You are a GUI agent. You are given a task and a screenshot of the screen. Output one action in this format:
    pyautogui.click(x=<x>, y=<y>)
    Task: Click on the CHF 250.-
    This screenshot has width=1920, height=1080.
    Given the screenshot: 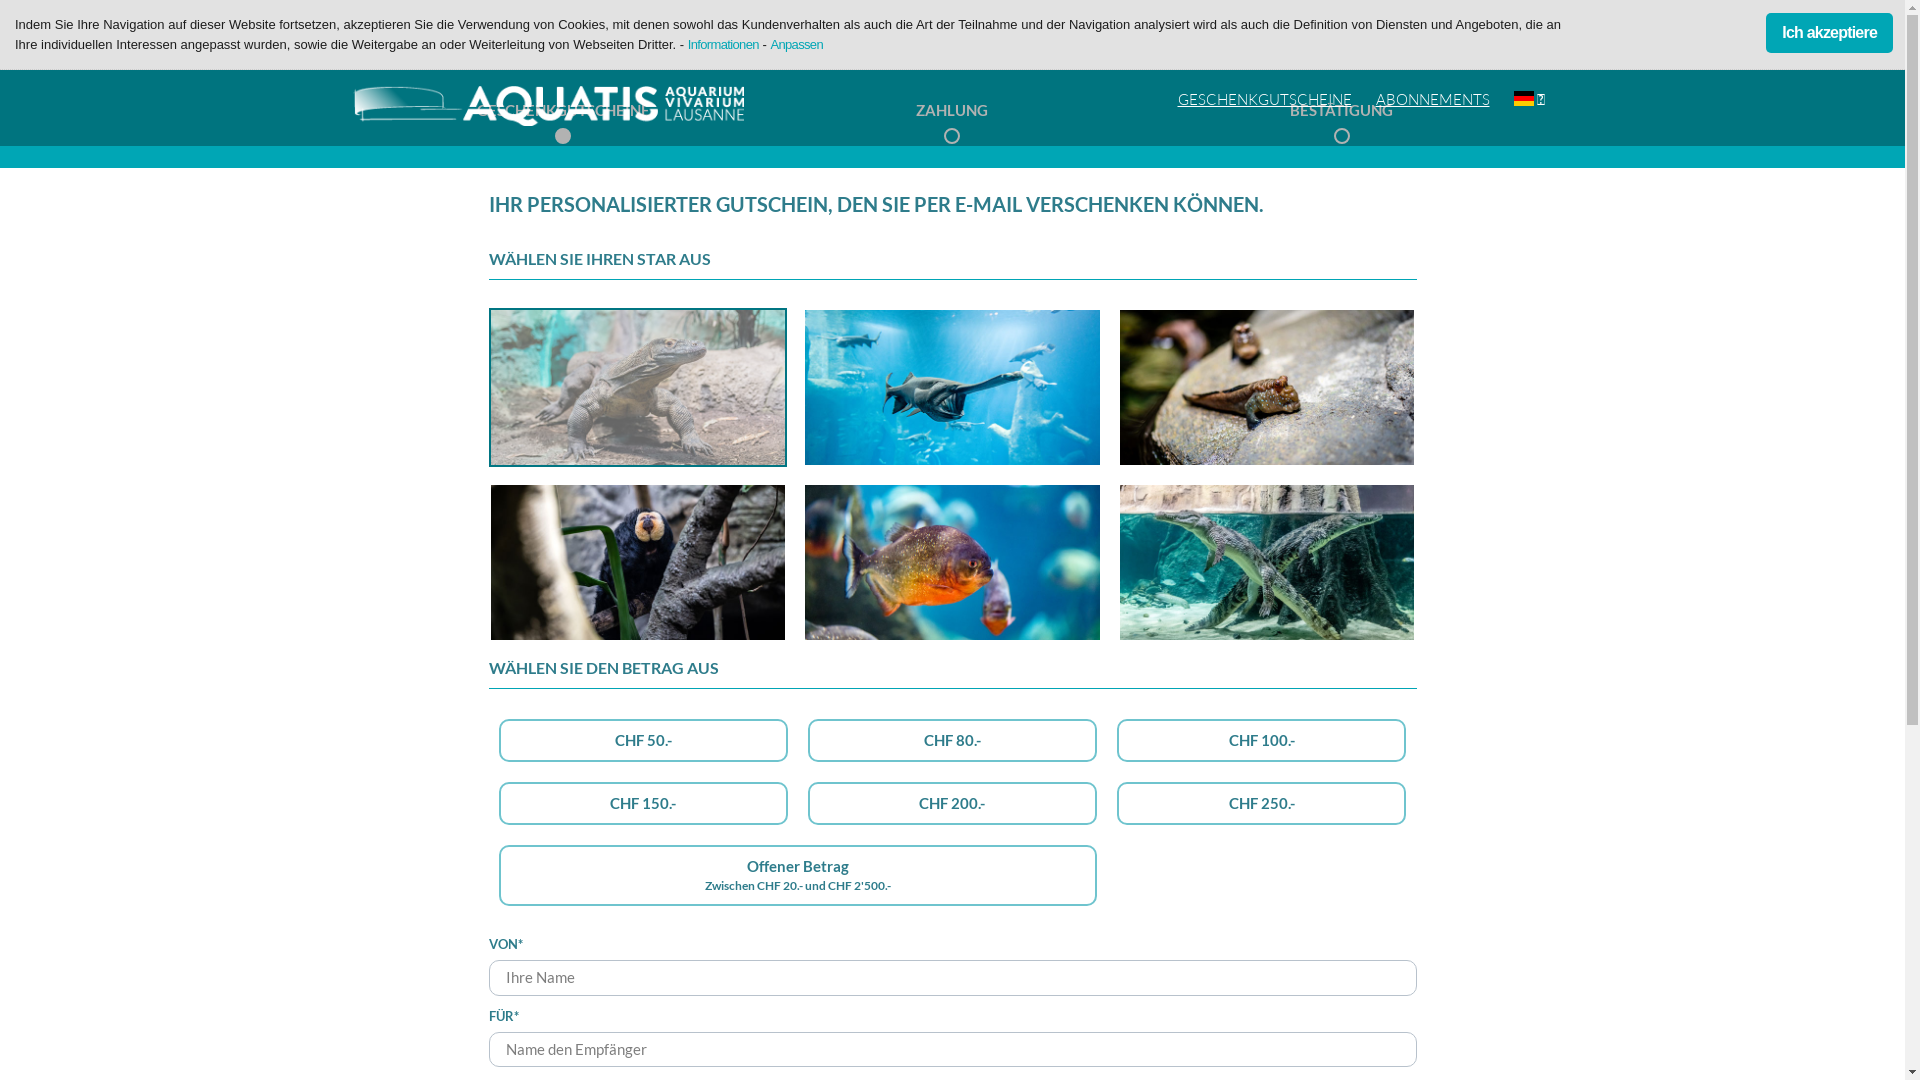 What is the action you would take?
    pyautogui.click(x=1262, y=804)
    